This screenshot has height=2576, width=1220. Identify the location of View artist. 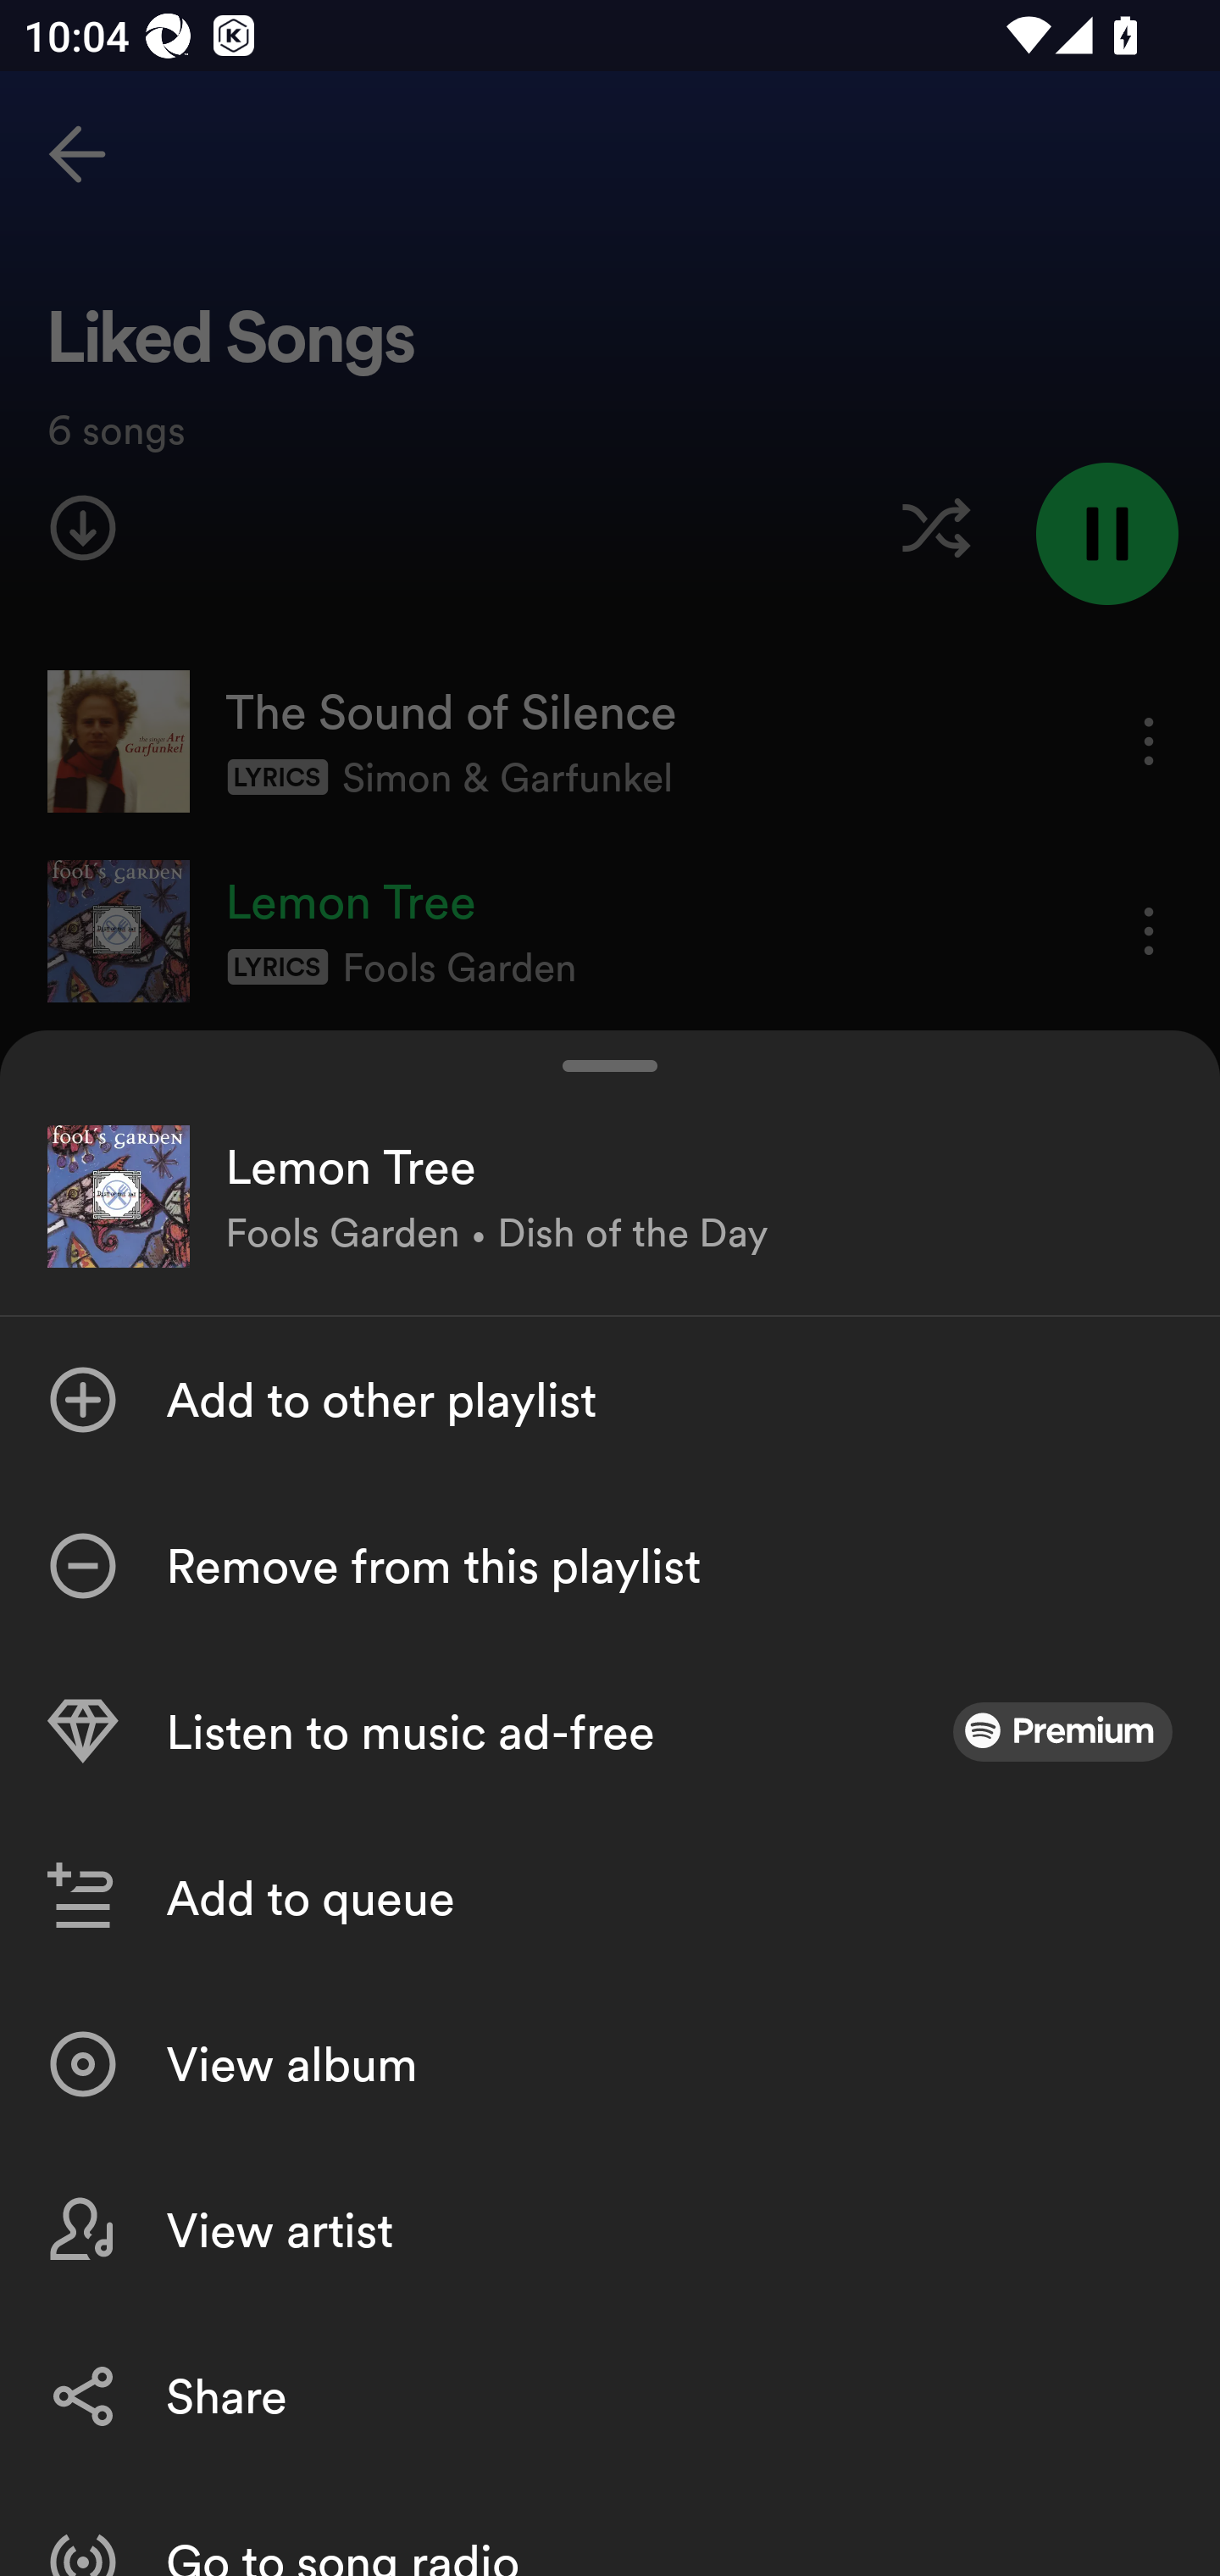
(610, 2230).